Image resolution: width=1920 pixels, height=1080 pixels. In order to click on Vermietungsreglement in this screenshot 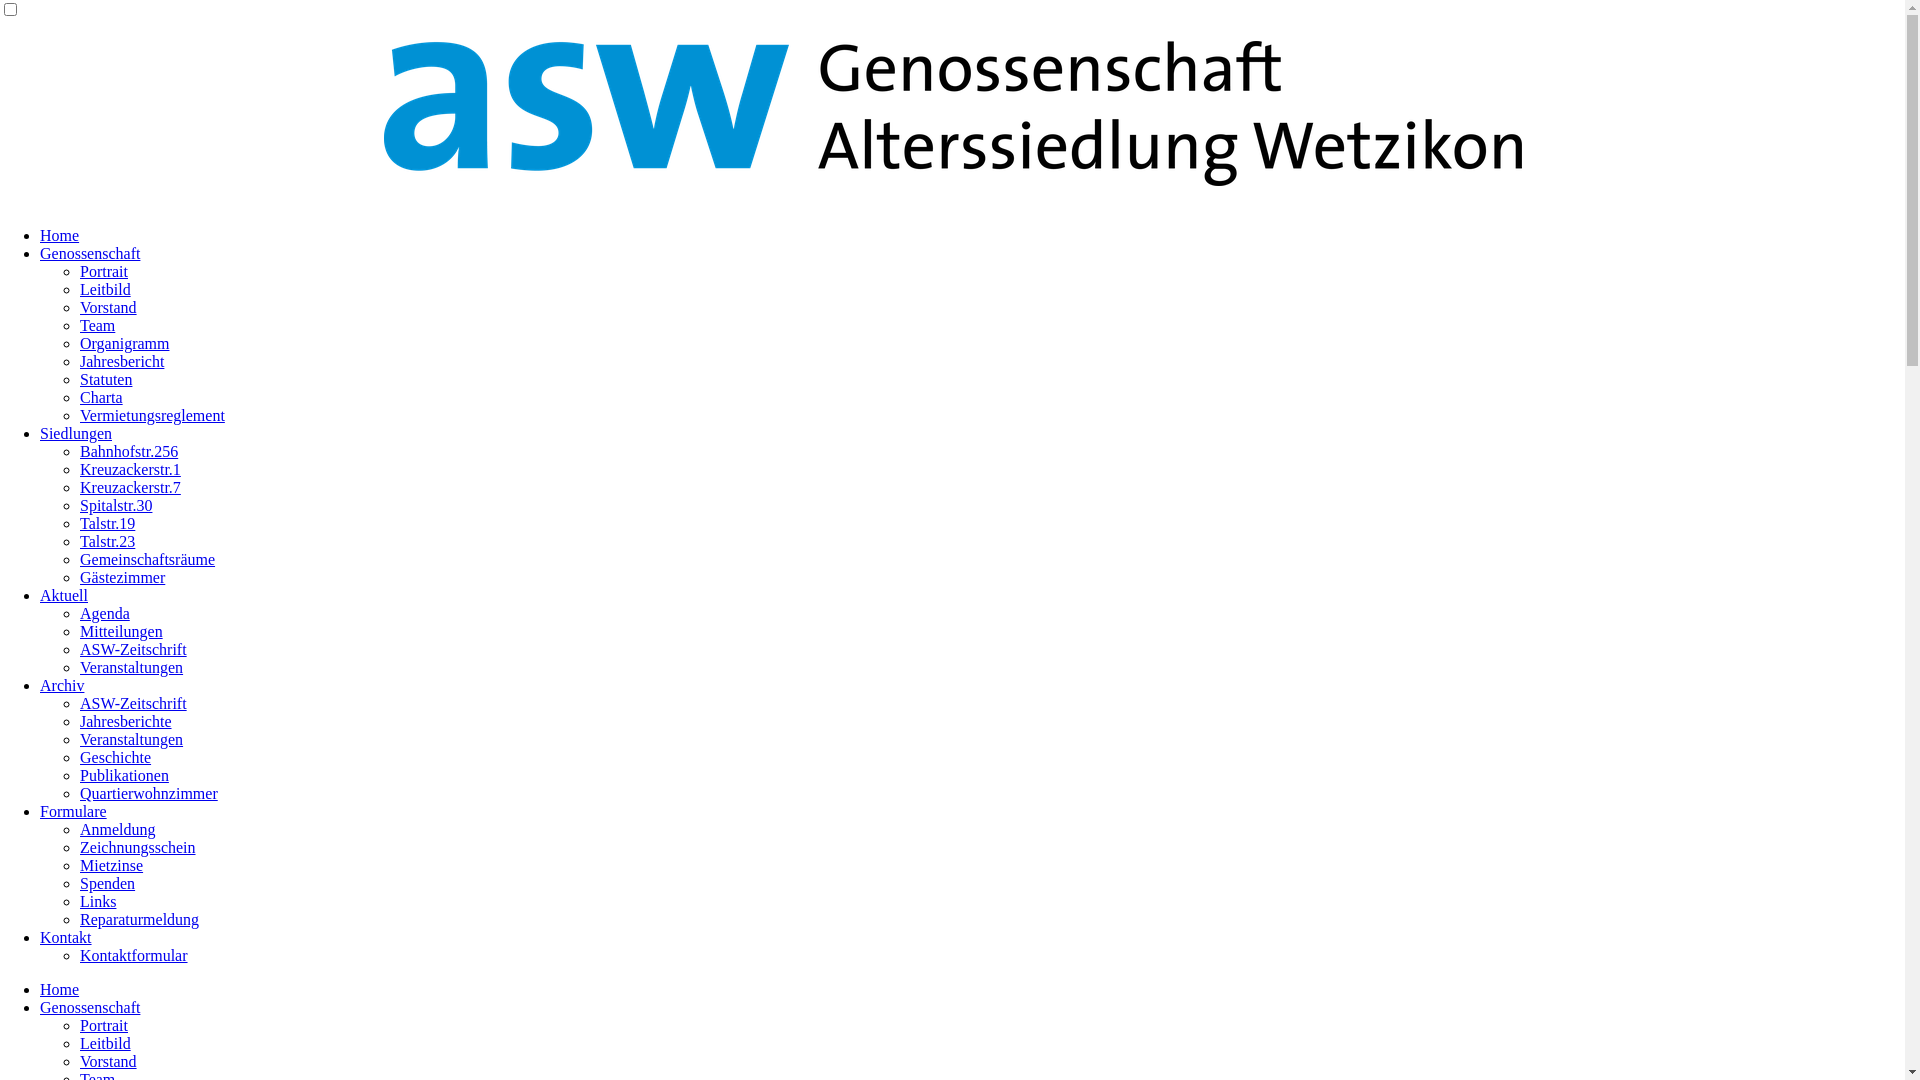, I will do `click(152, 416)`.